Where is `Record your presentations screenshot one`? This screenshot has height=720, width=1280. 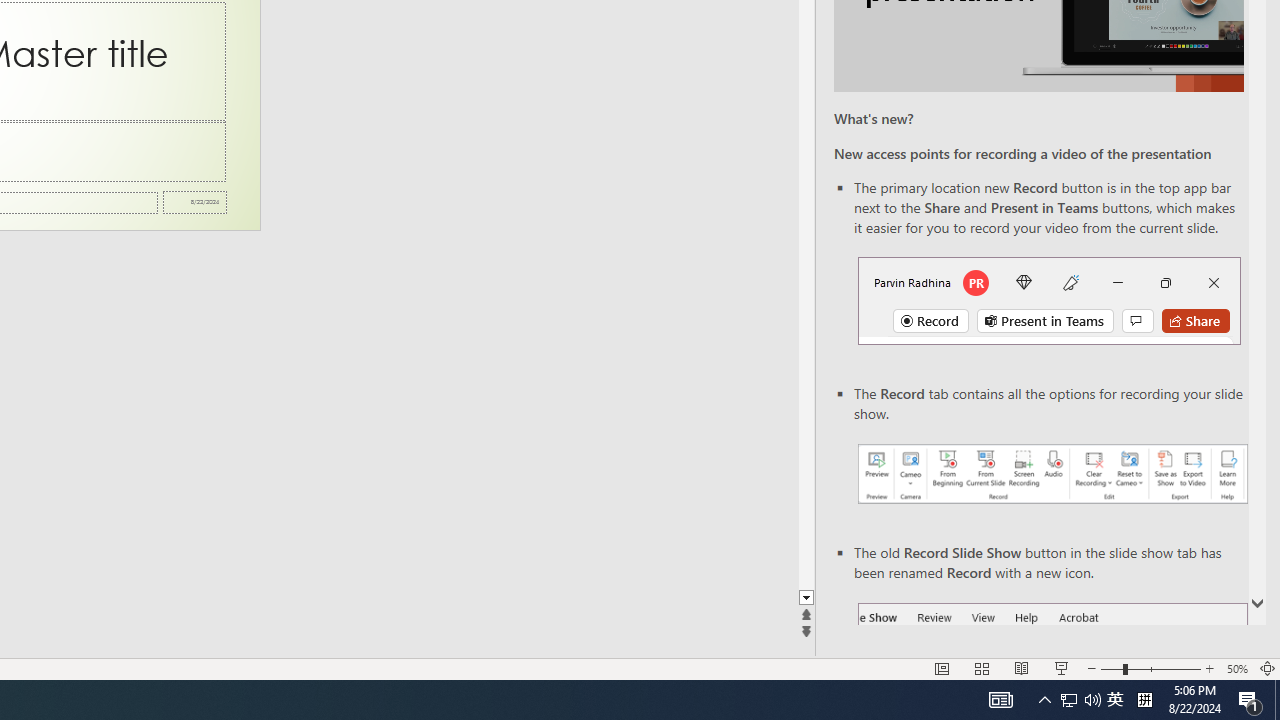
Record your presentations screenshot one is located at coordinates (1052, 474).